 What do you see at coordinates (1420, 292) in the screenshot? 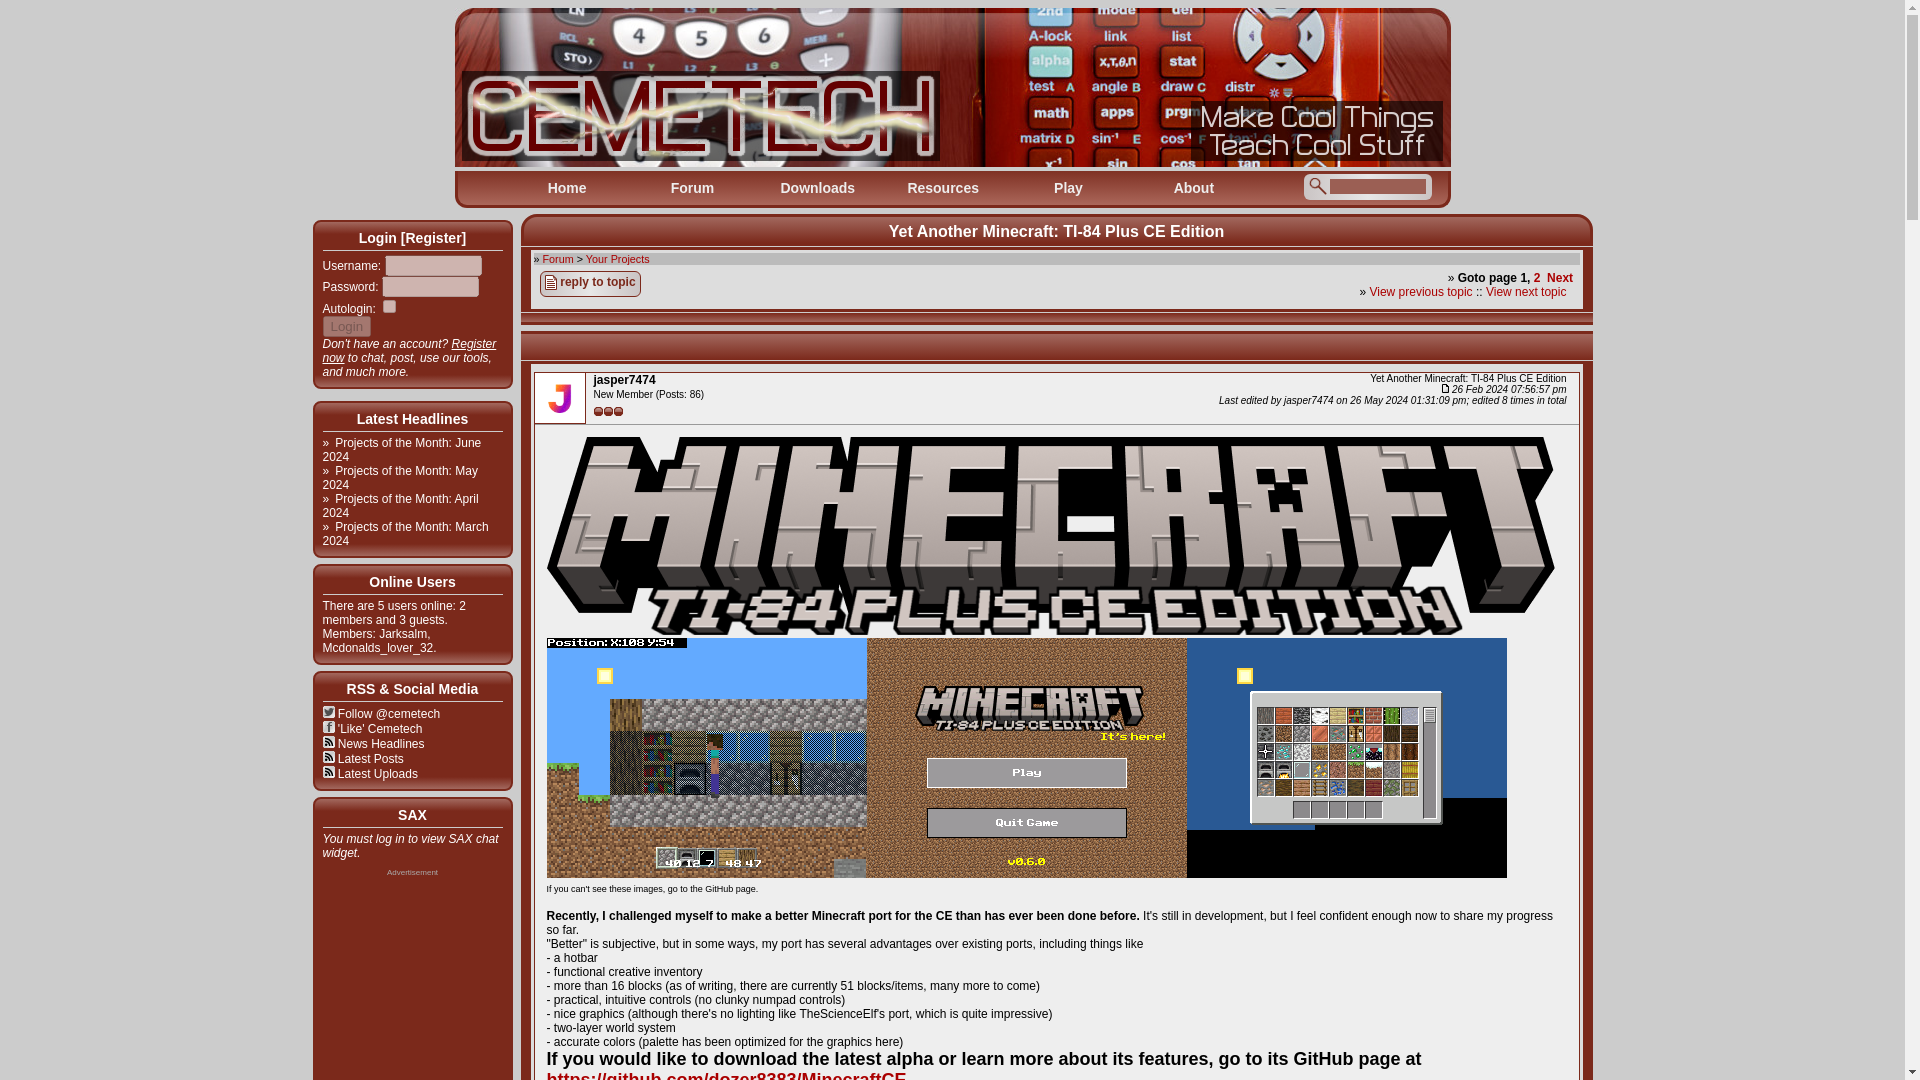
I see `View previous topic` at bounding box center [1420, 292].